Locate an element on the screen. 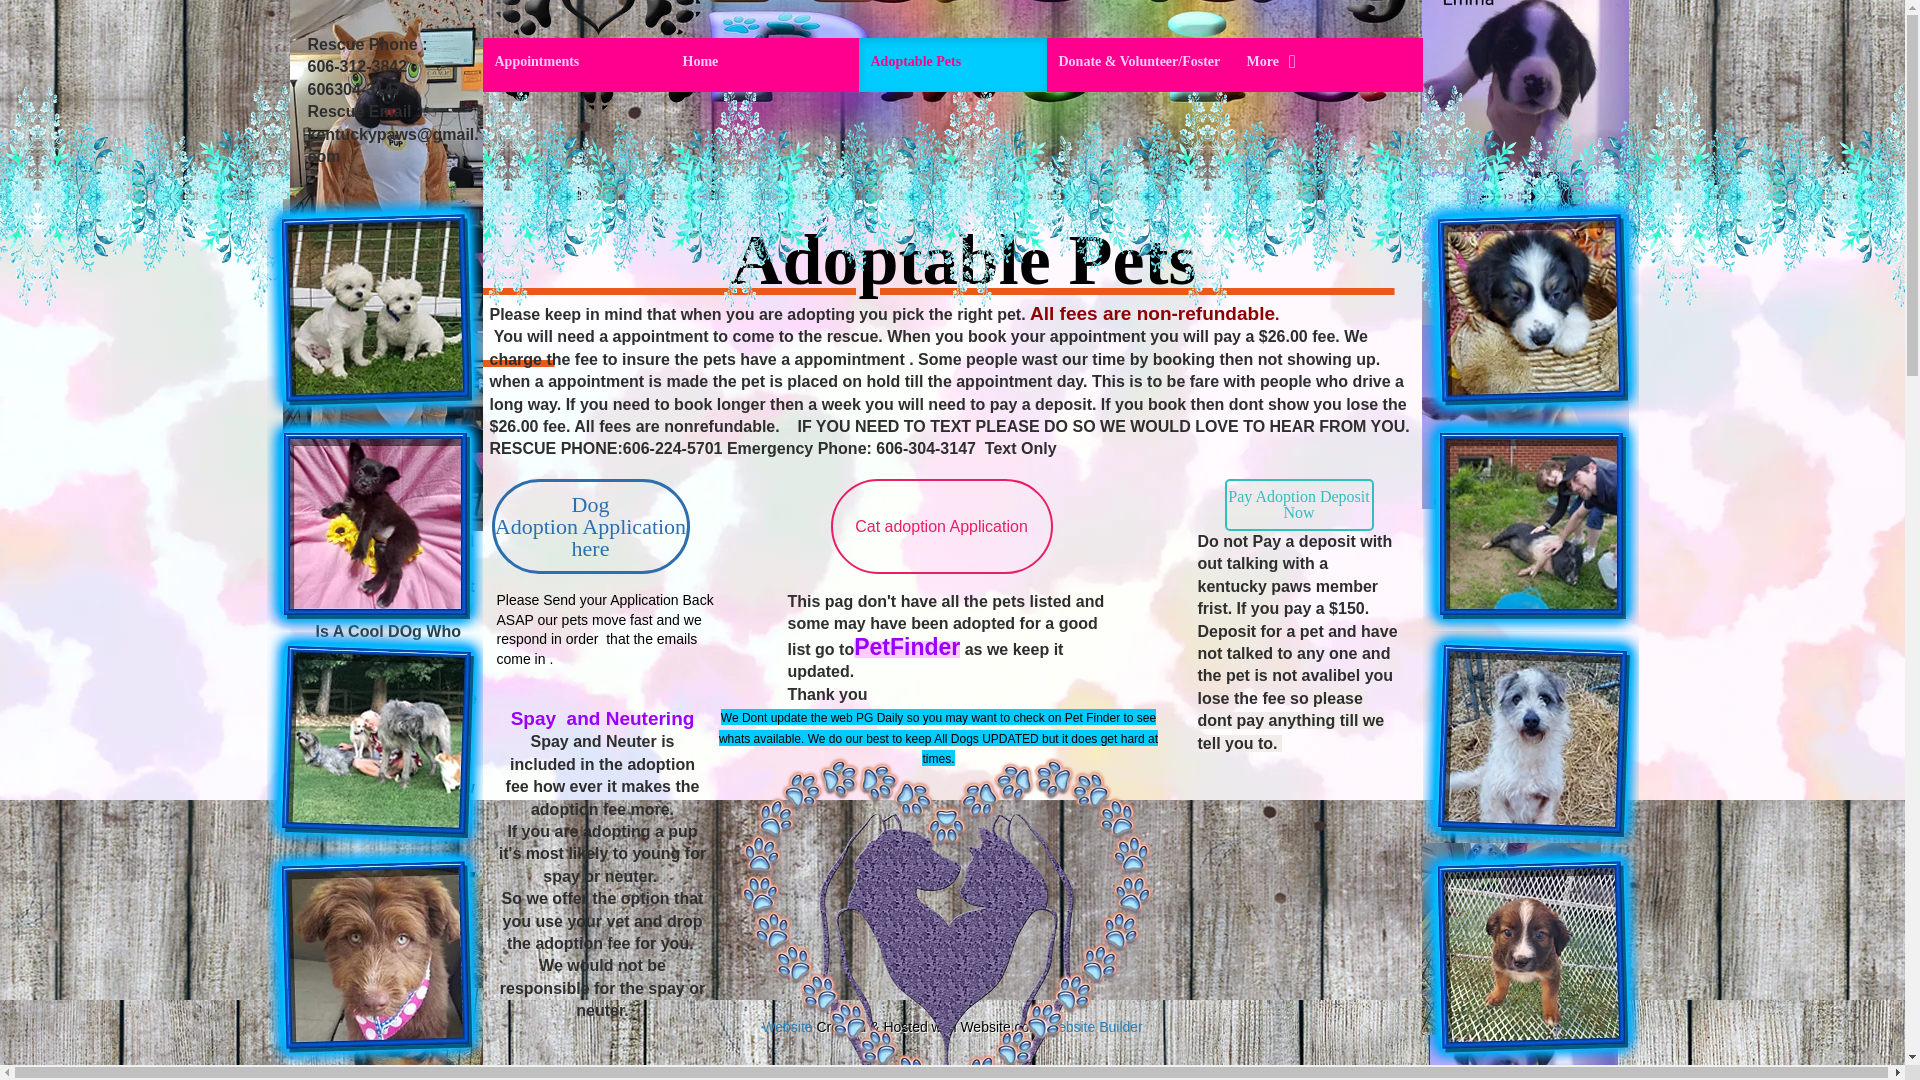  Adoptable Pets is located at coordinates (952, 64).